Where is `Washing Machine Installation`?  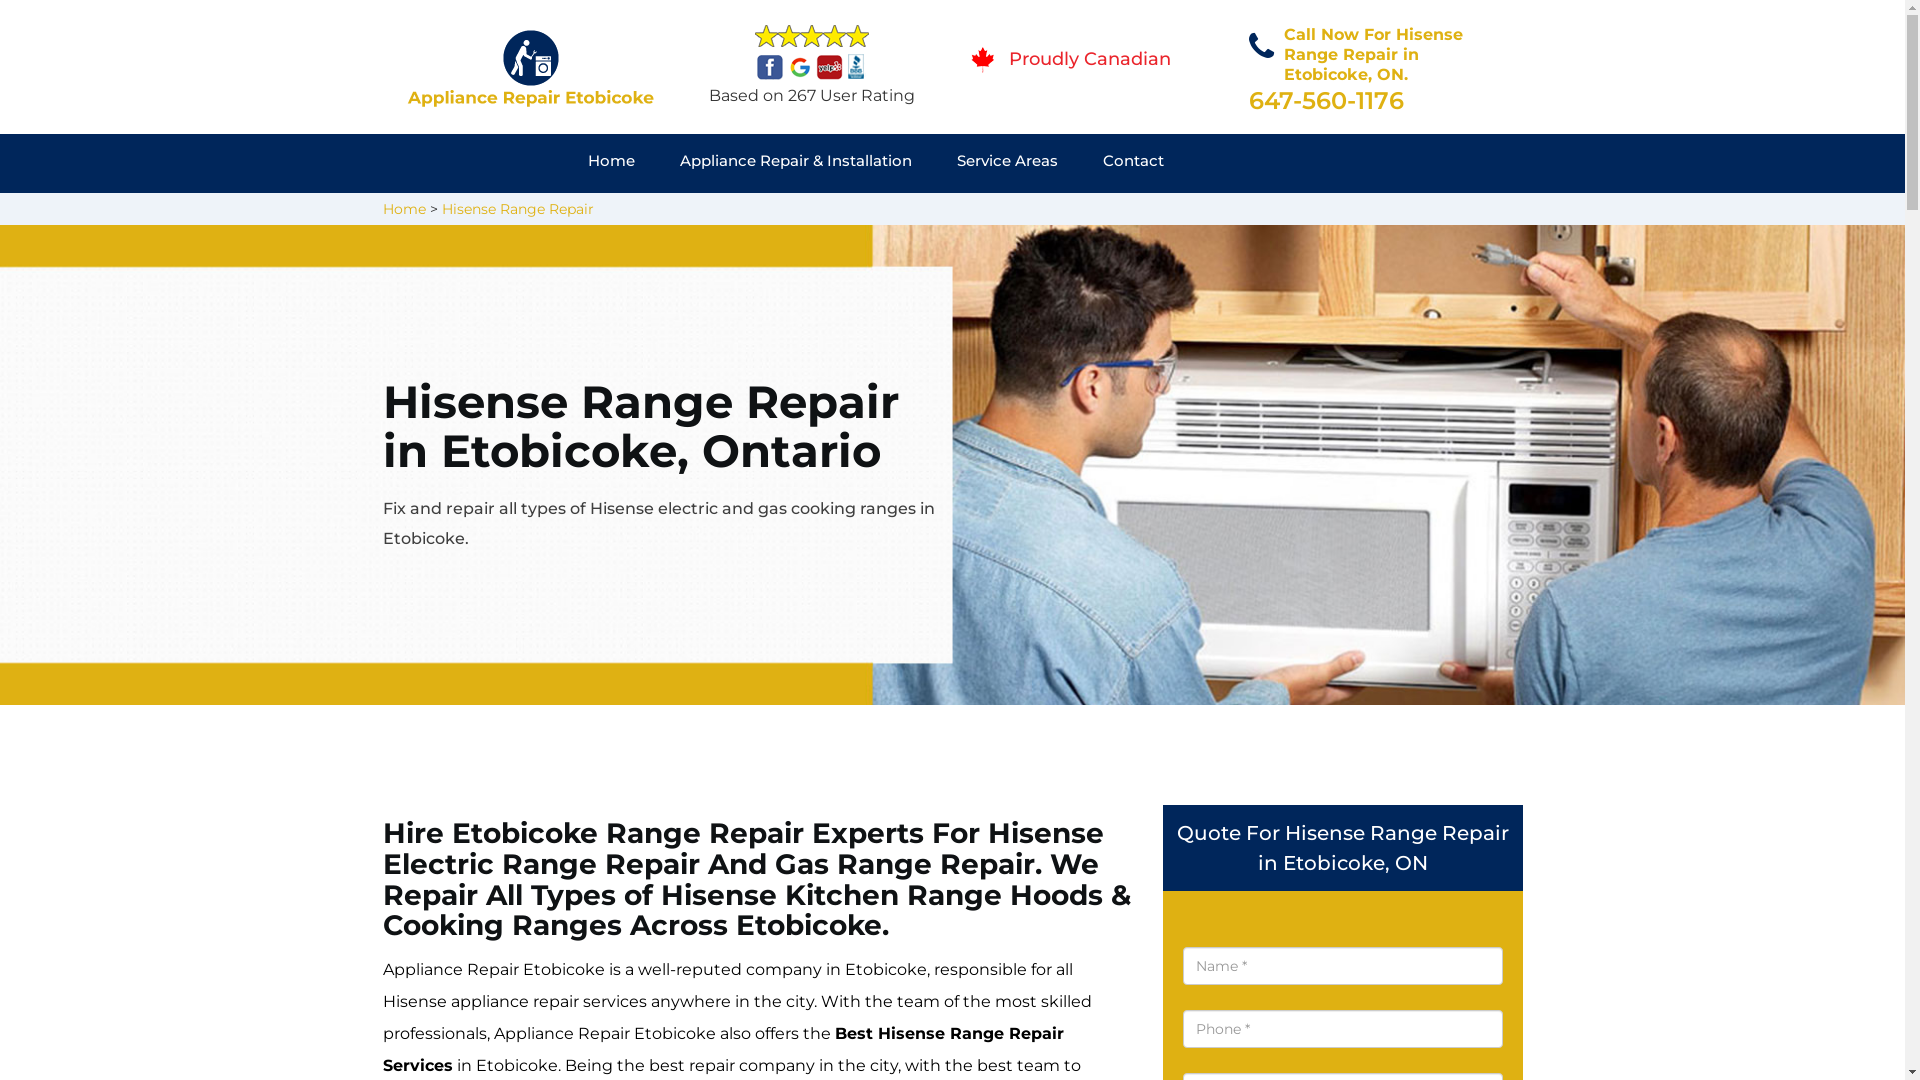 Washing Machine Installation is located at coordinates (1113, 212).